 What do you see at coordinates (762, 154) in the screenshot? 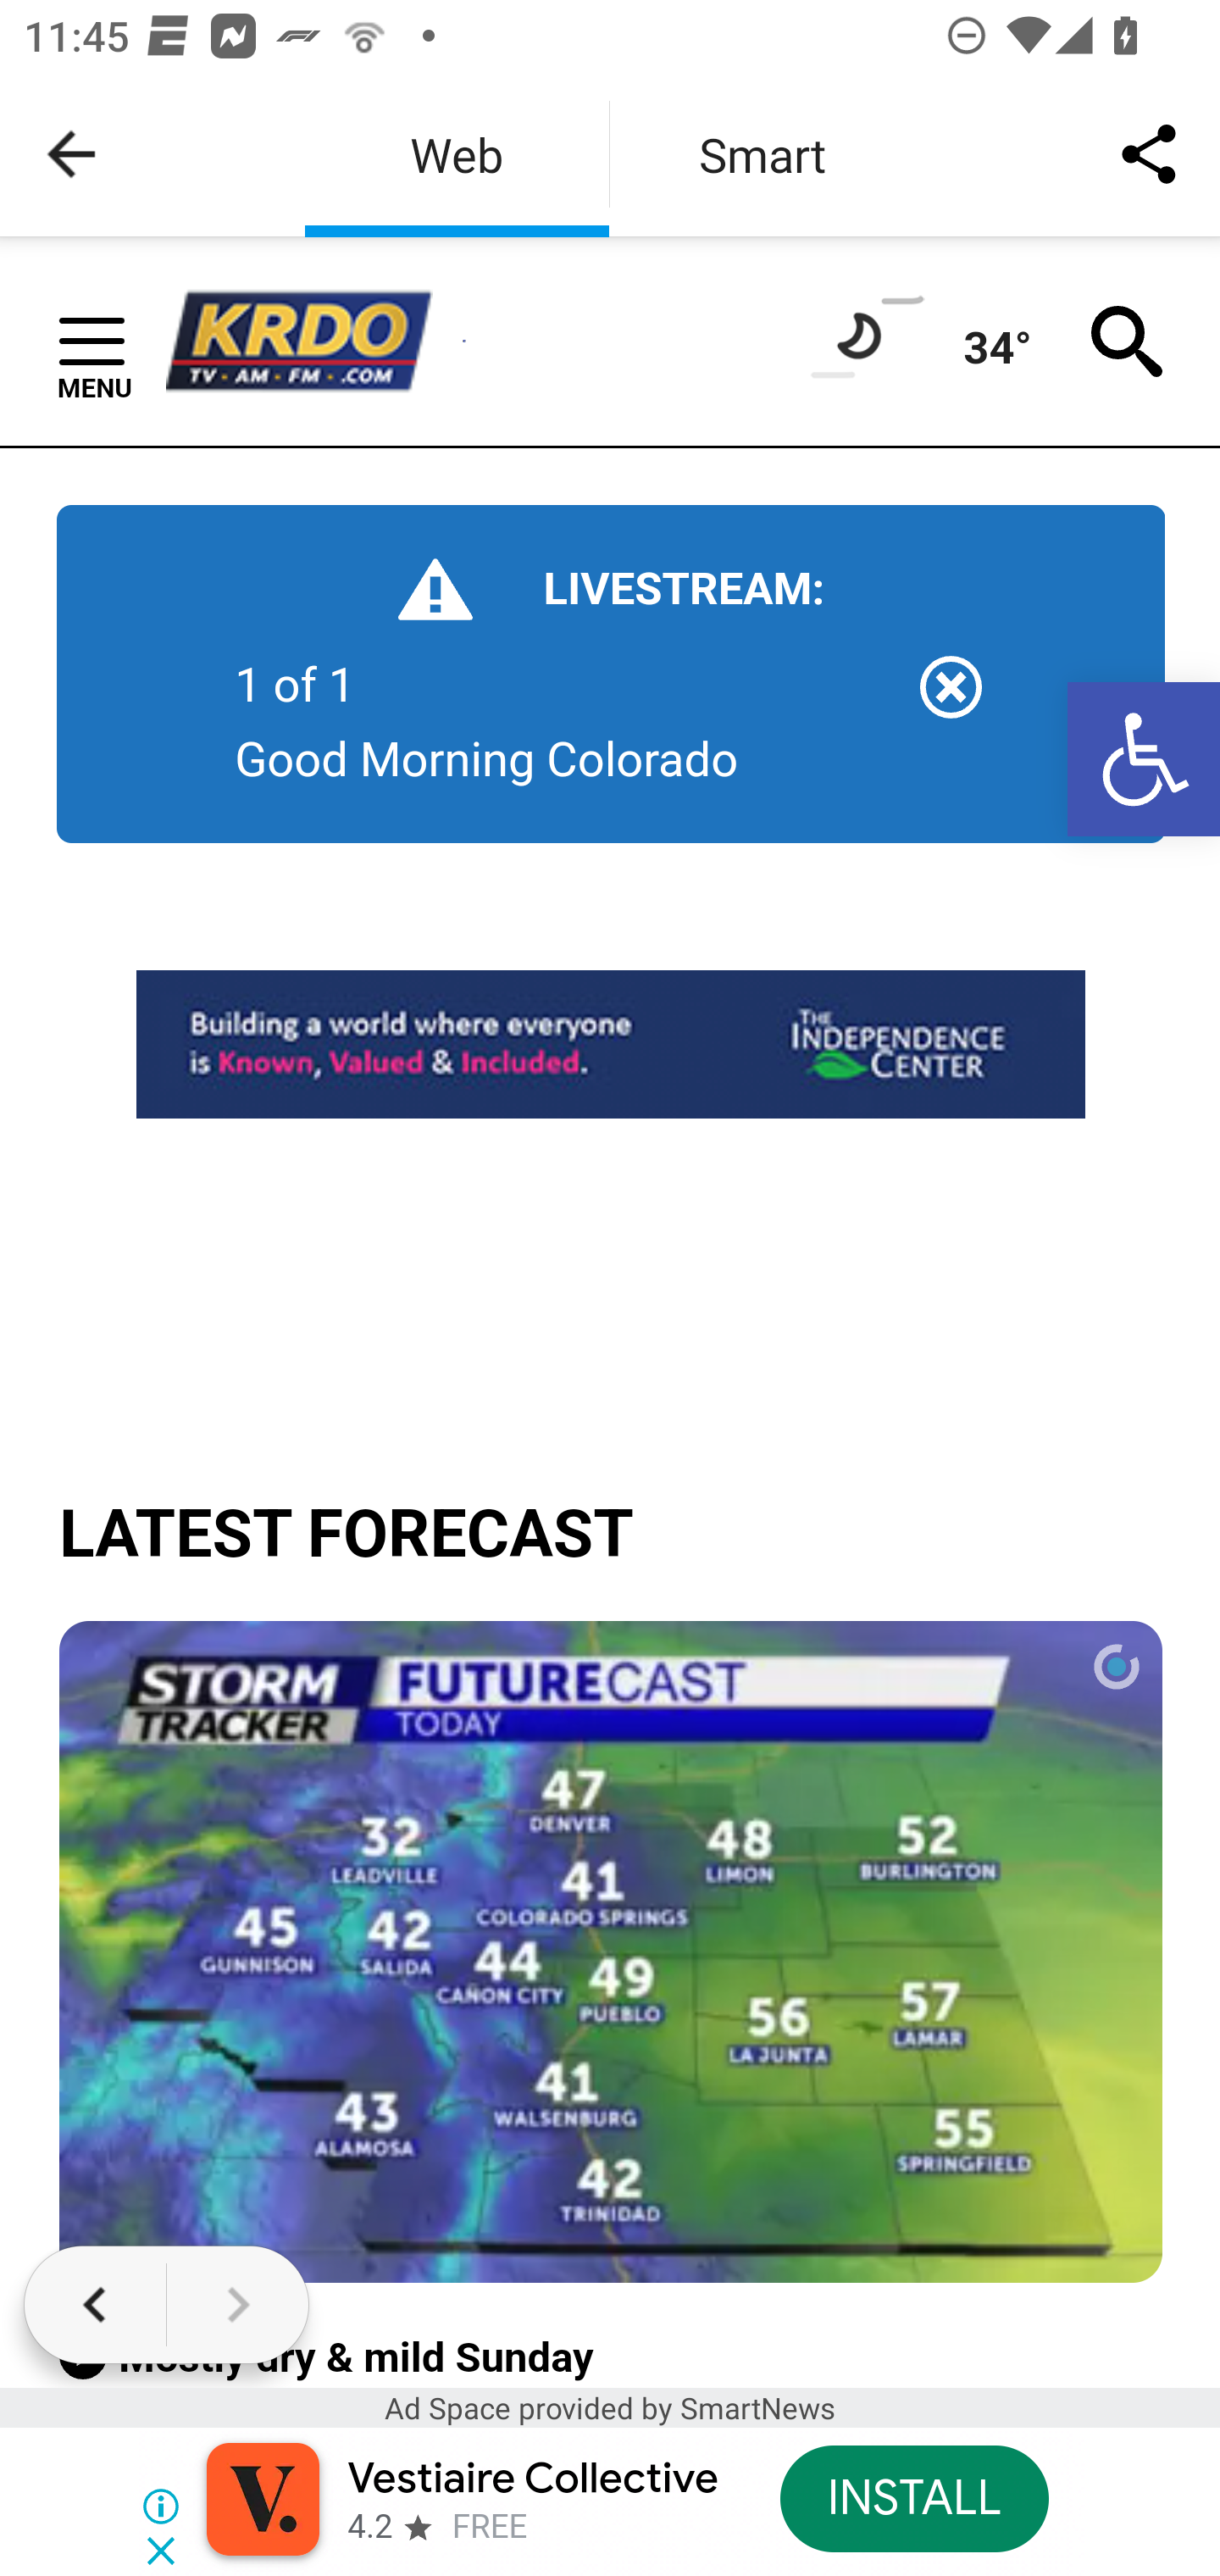
I see `Smart` at bounding box center [762, 154].